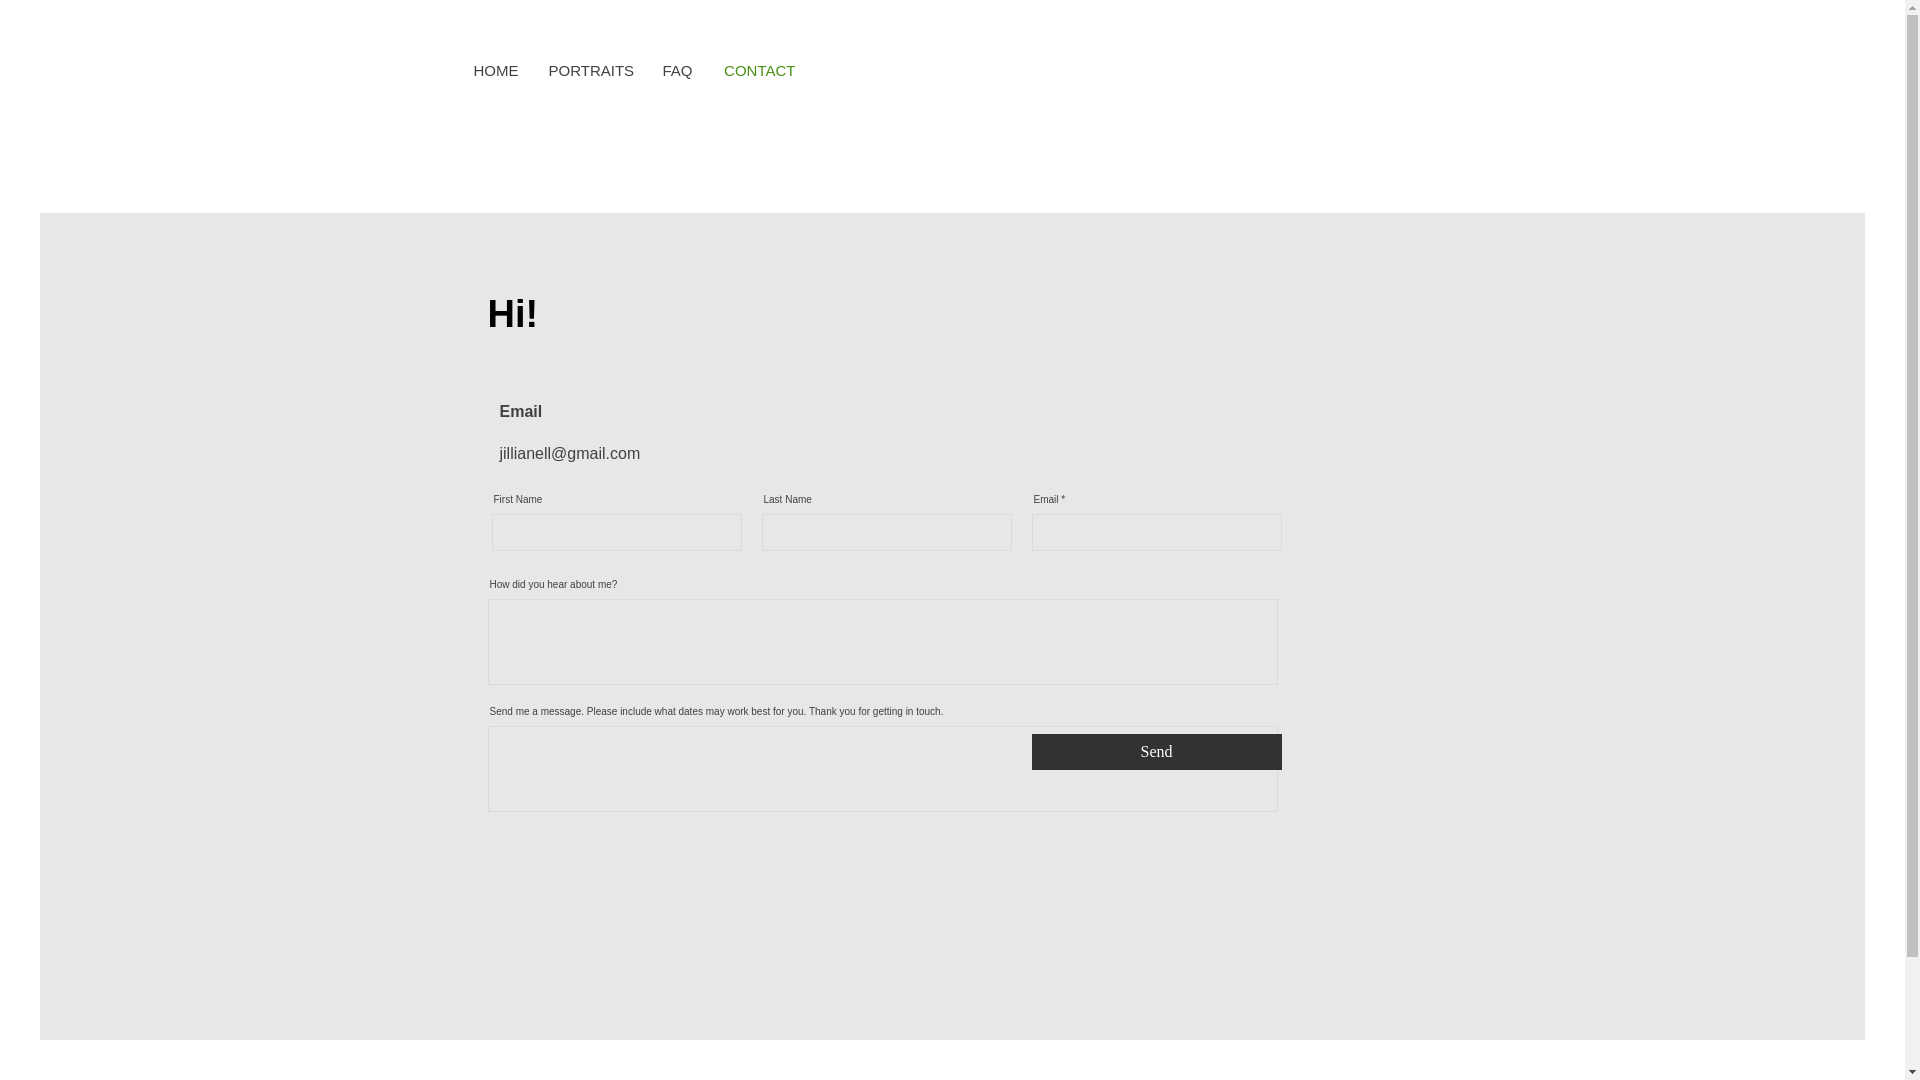 Image resolution: width=1920 pixels, height=1080 pixels. I want to click on FAQ, so click(676, 71).